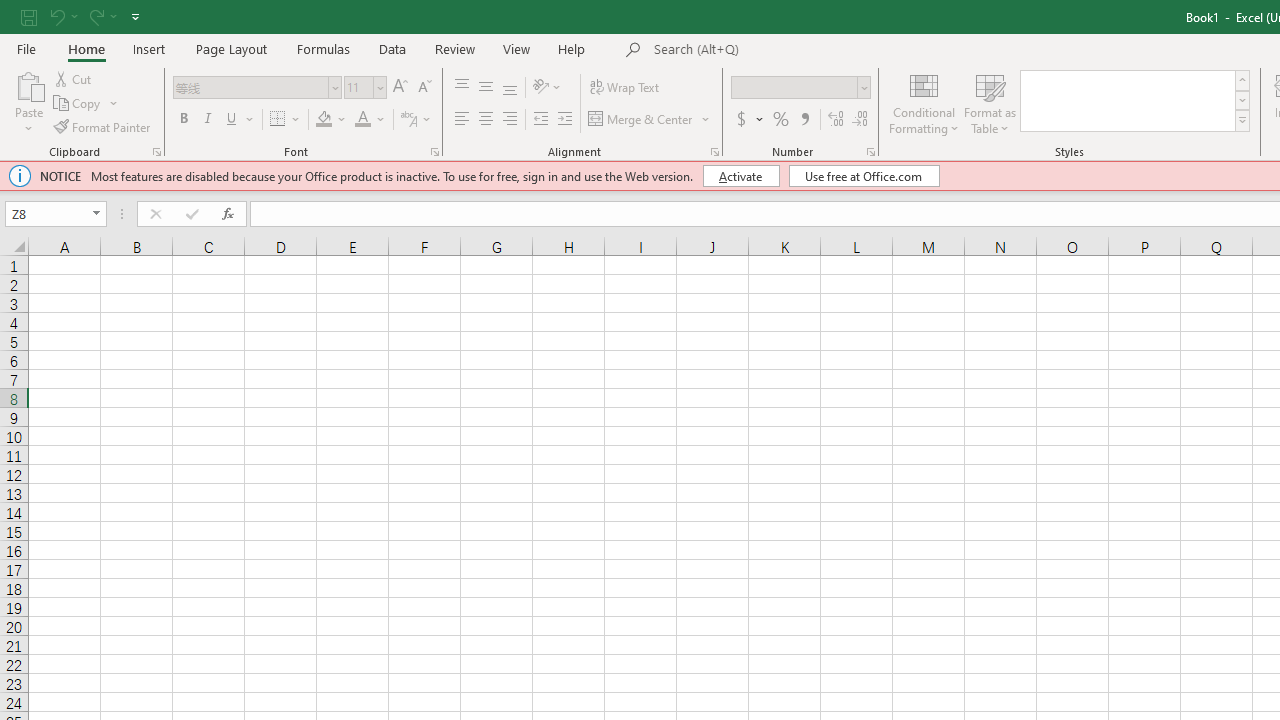  Describe the element at coordinates (424, 88) in the screenshot. I see `Decrease Font Size` at that location.